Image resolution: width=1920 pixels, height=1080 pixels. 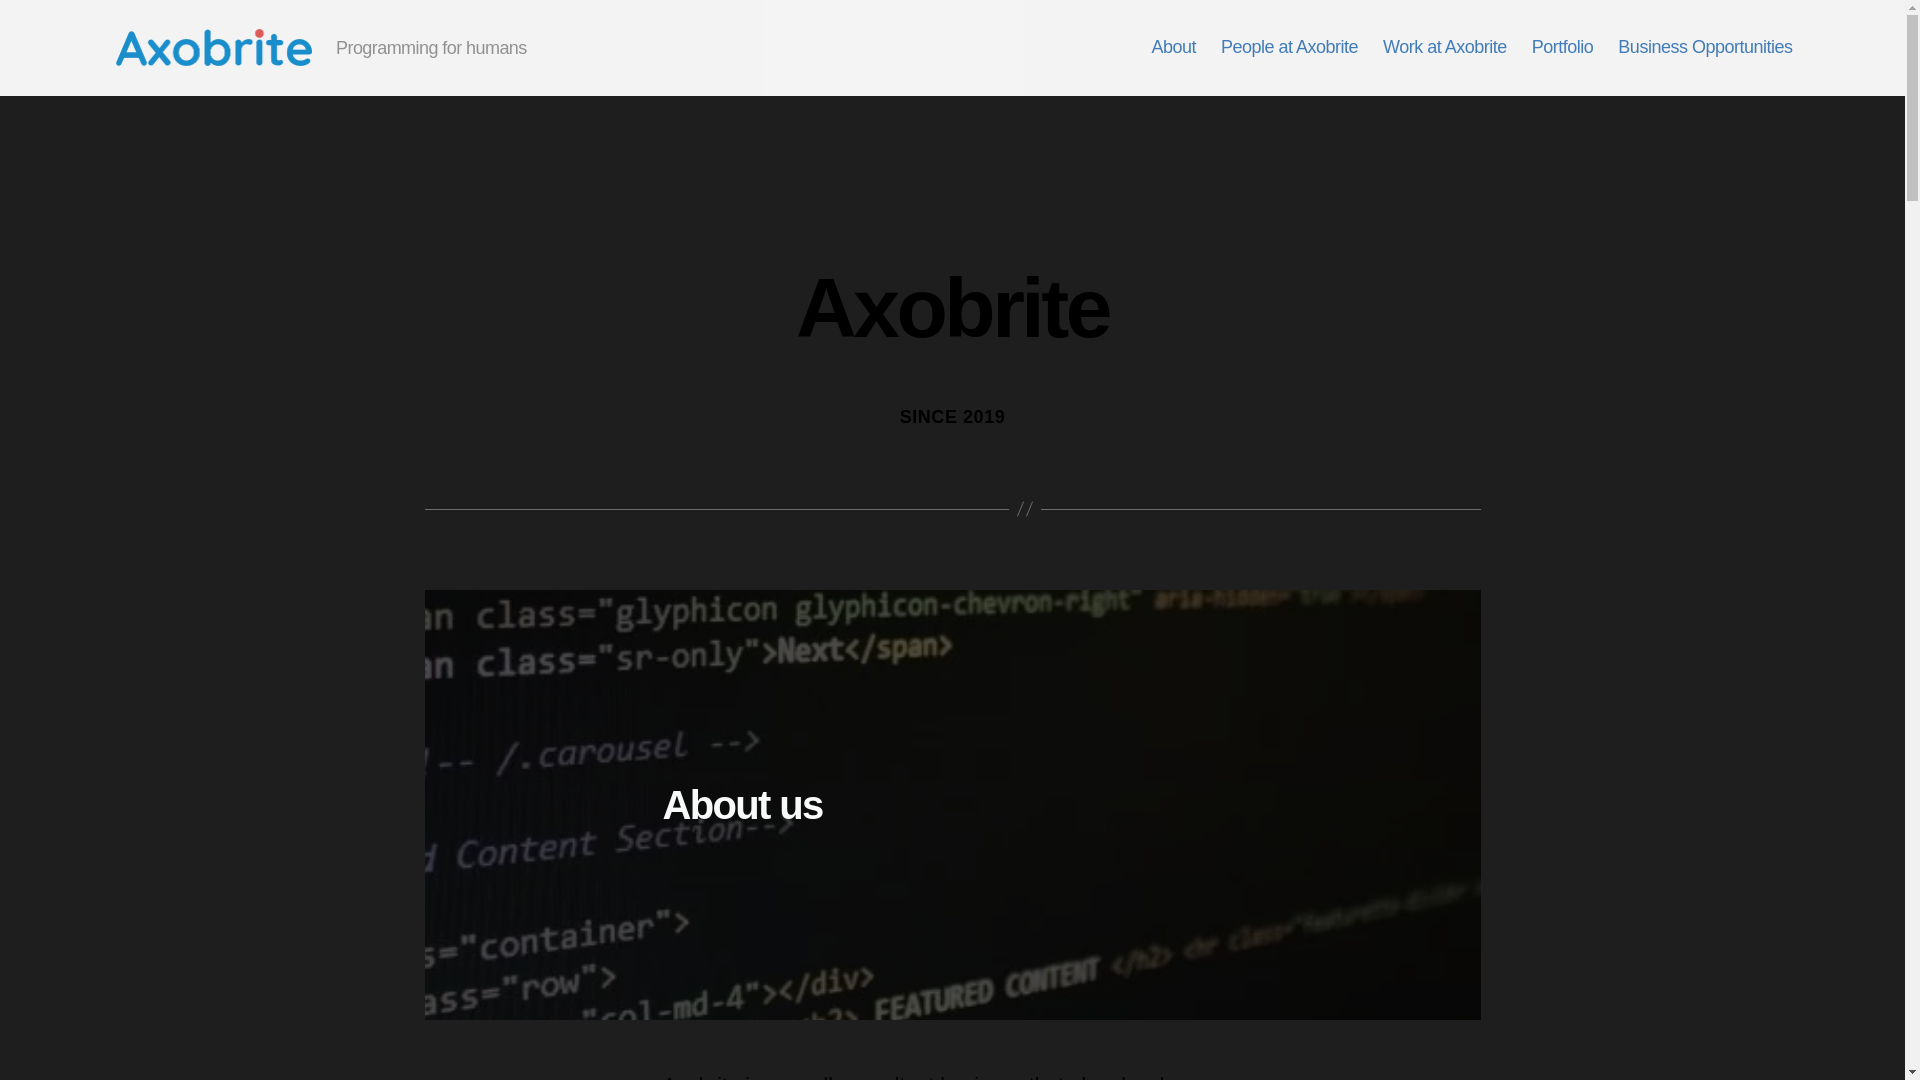 I want to click on Business Opportunities, so click(x=1704, y=48).